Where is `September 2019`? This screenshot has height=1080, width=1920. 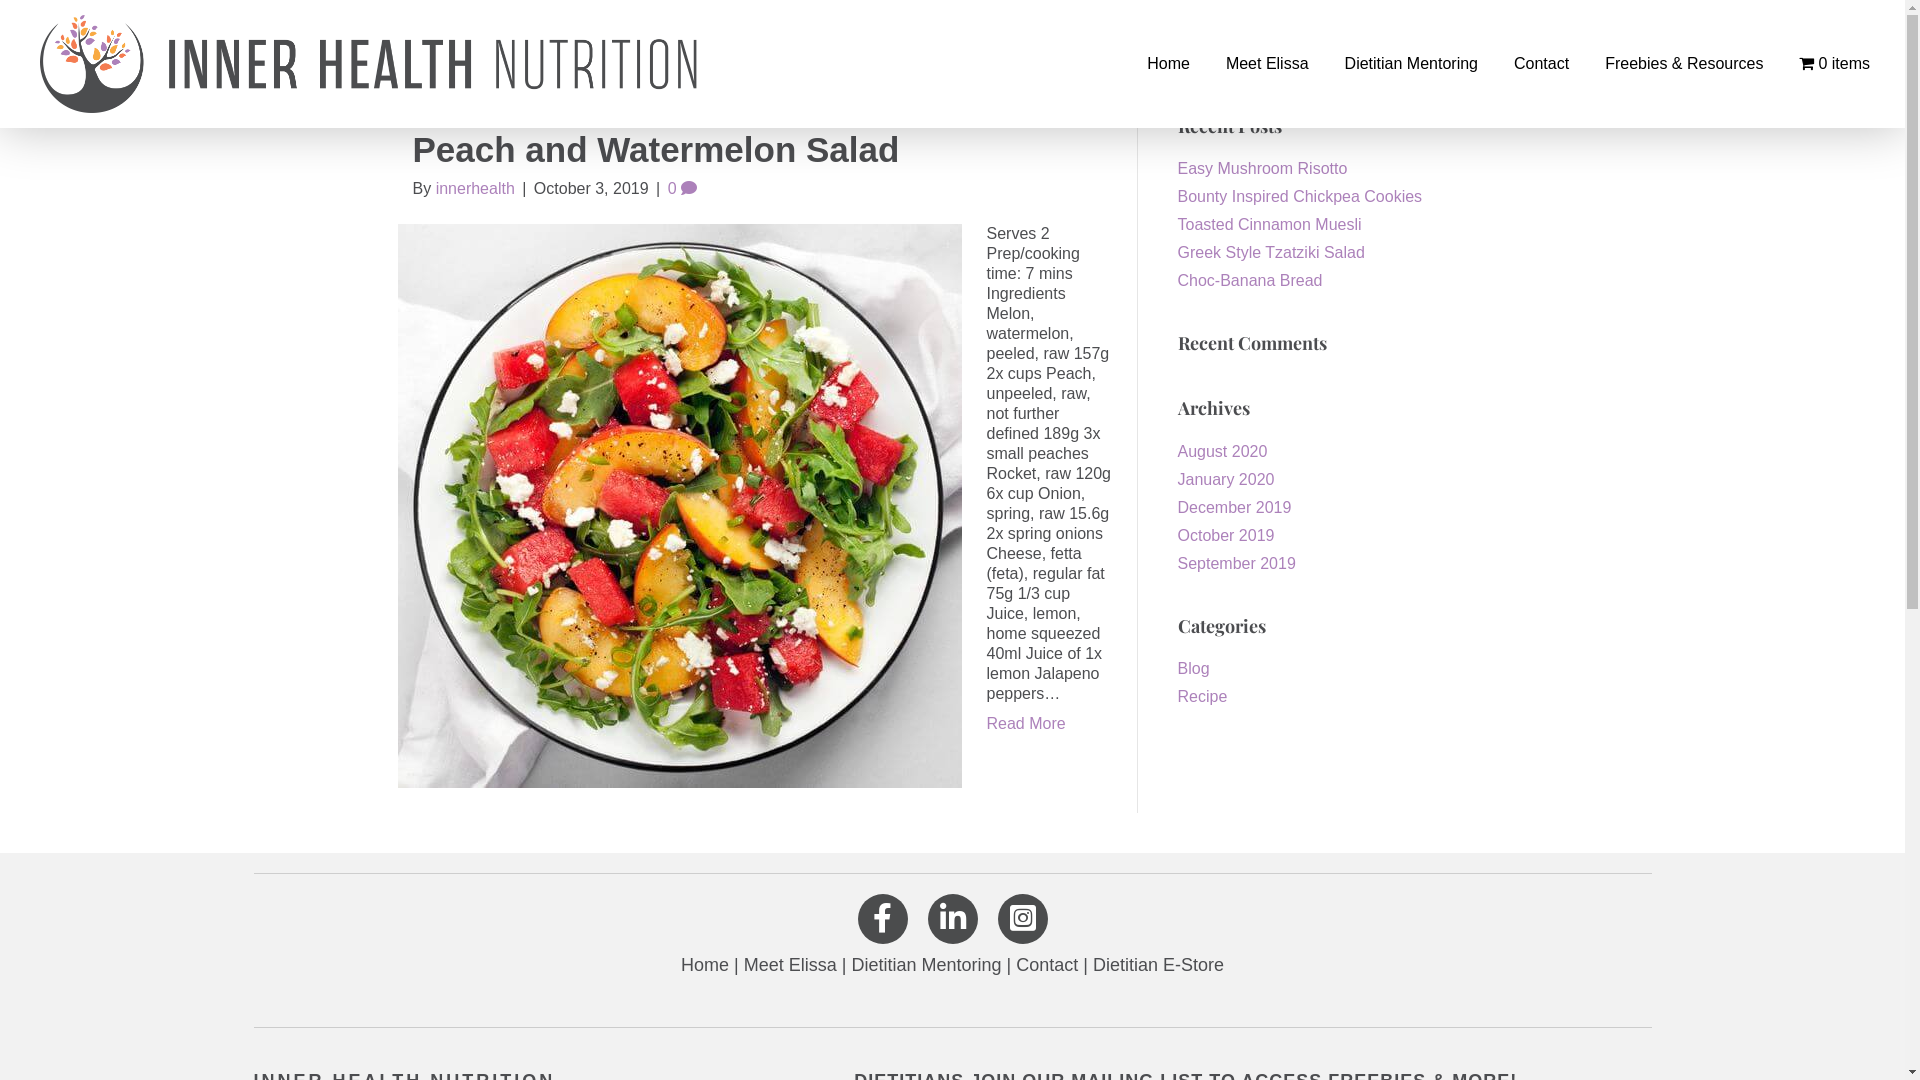 September 2019 is located at coordinates (1237, 564).